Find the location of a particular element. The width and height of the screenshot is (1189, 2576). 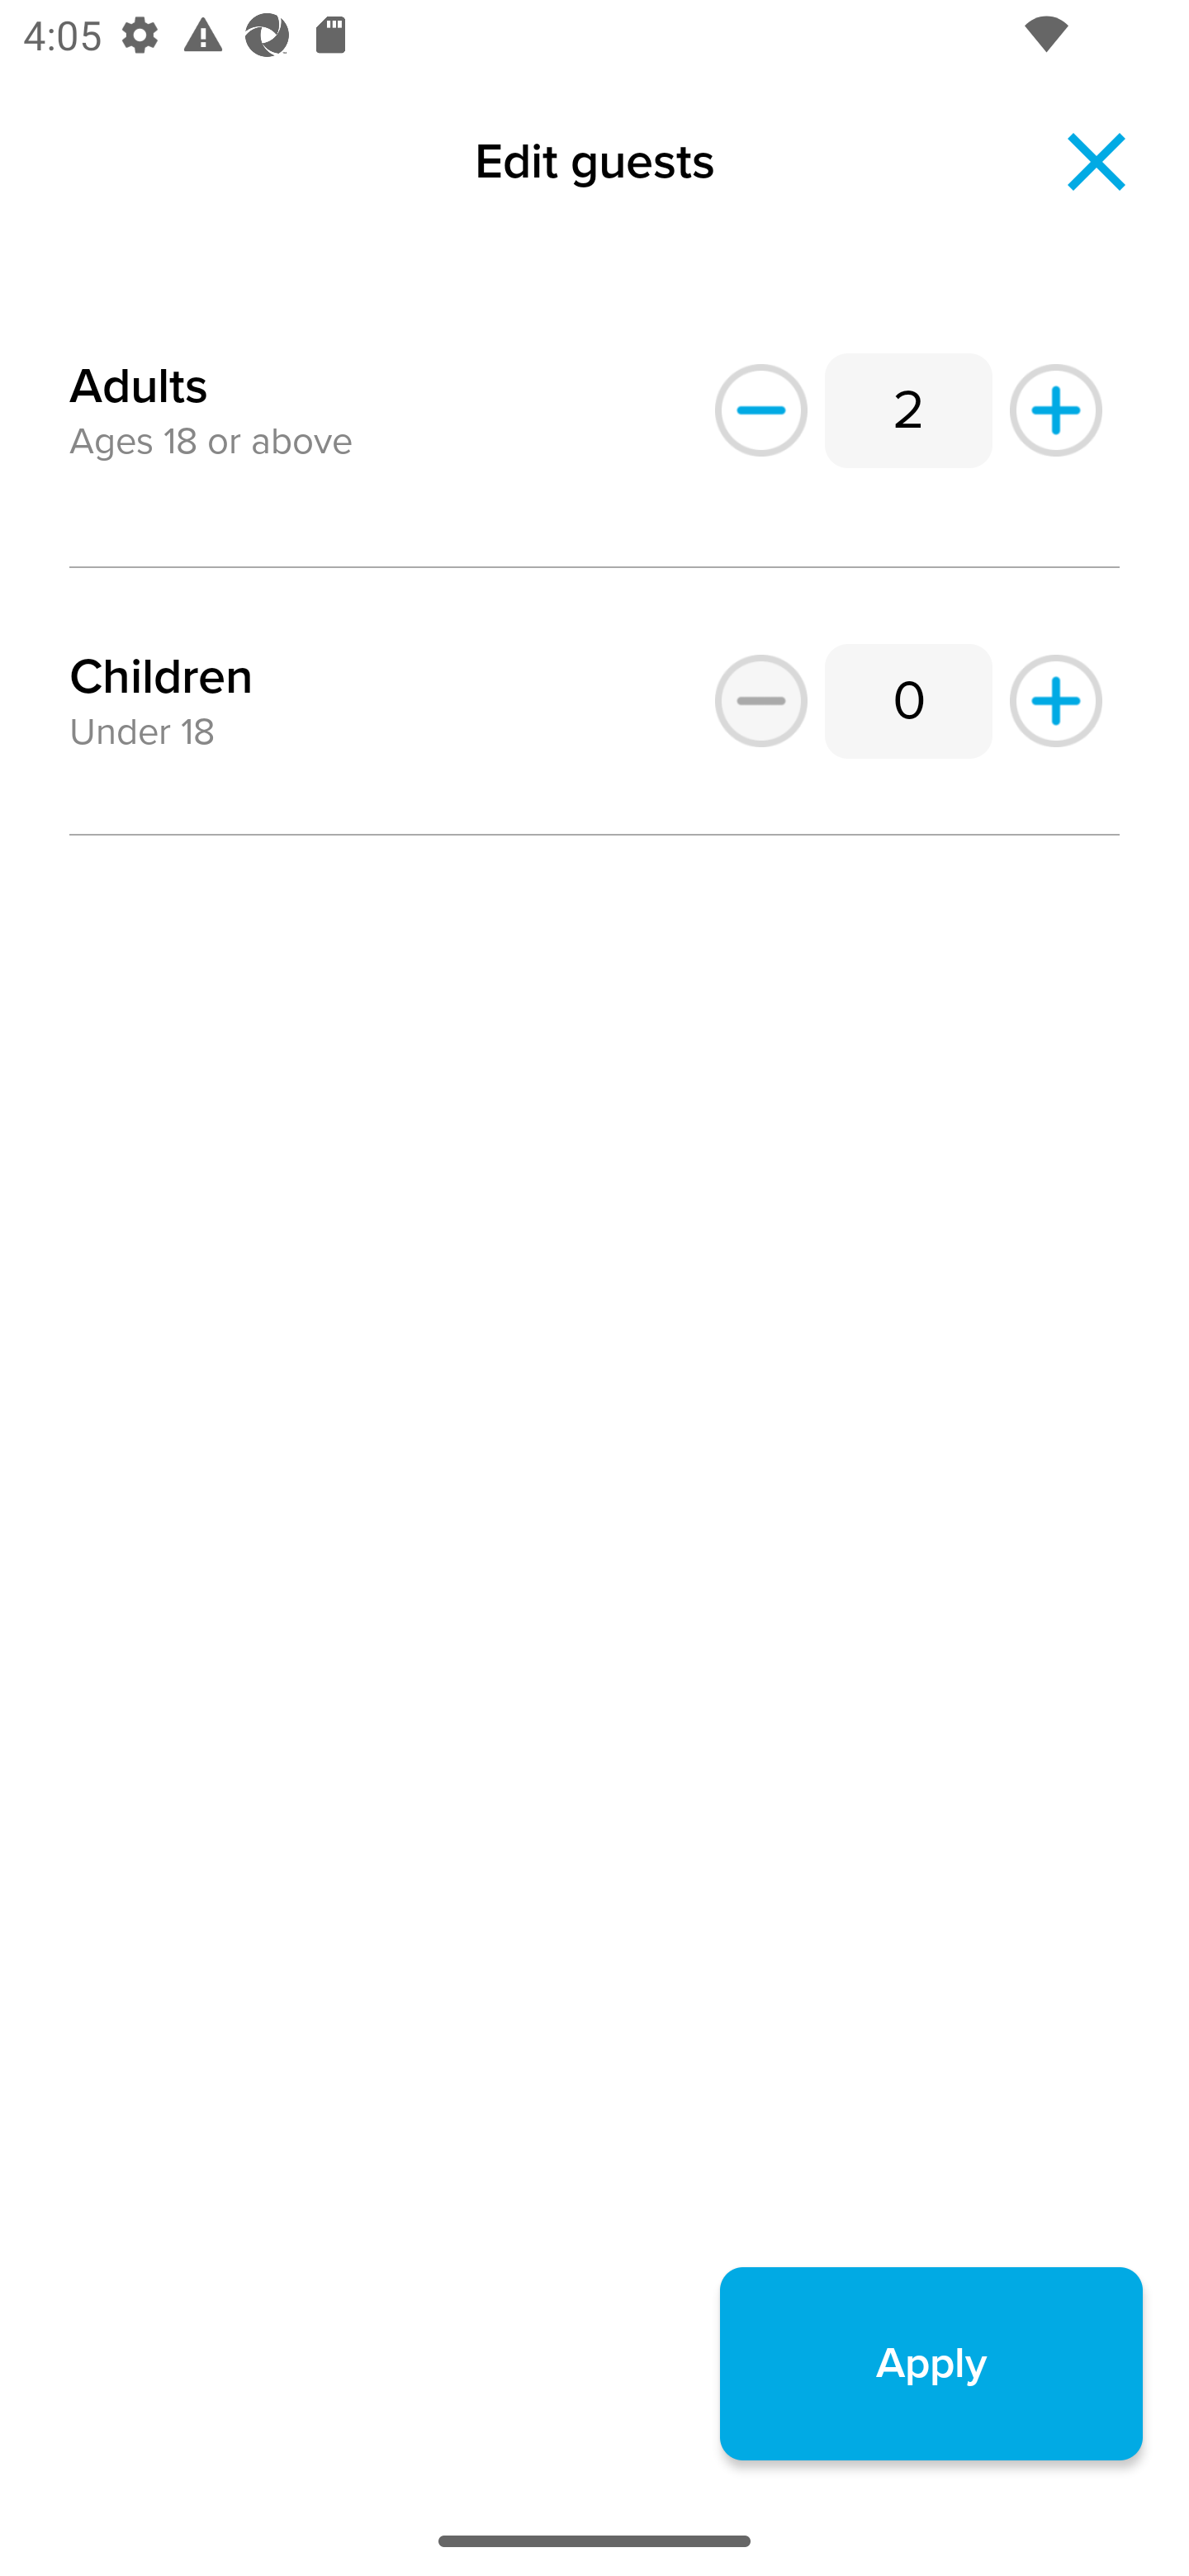

Apply is located at coordinates (931, 2363).